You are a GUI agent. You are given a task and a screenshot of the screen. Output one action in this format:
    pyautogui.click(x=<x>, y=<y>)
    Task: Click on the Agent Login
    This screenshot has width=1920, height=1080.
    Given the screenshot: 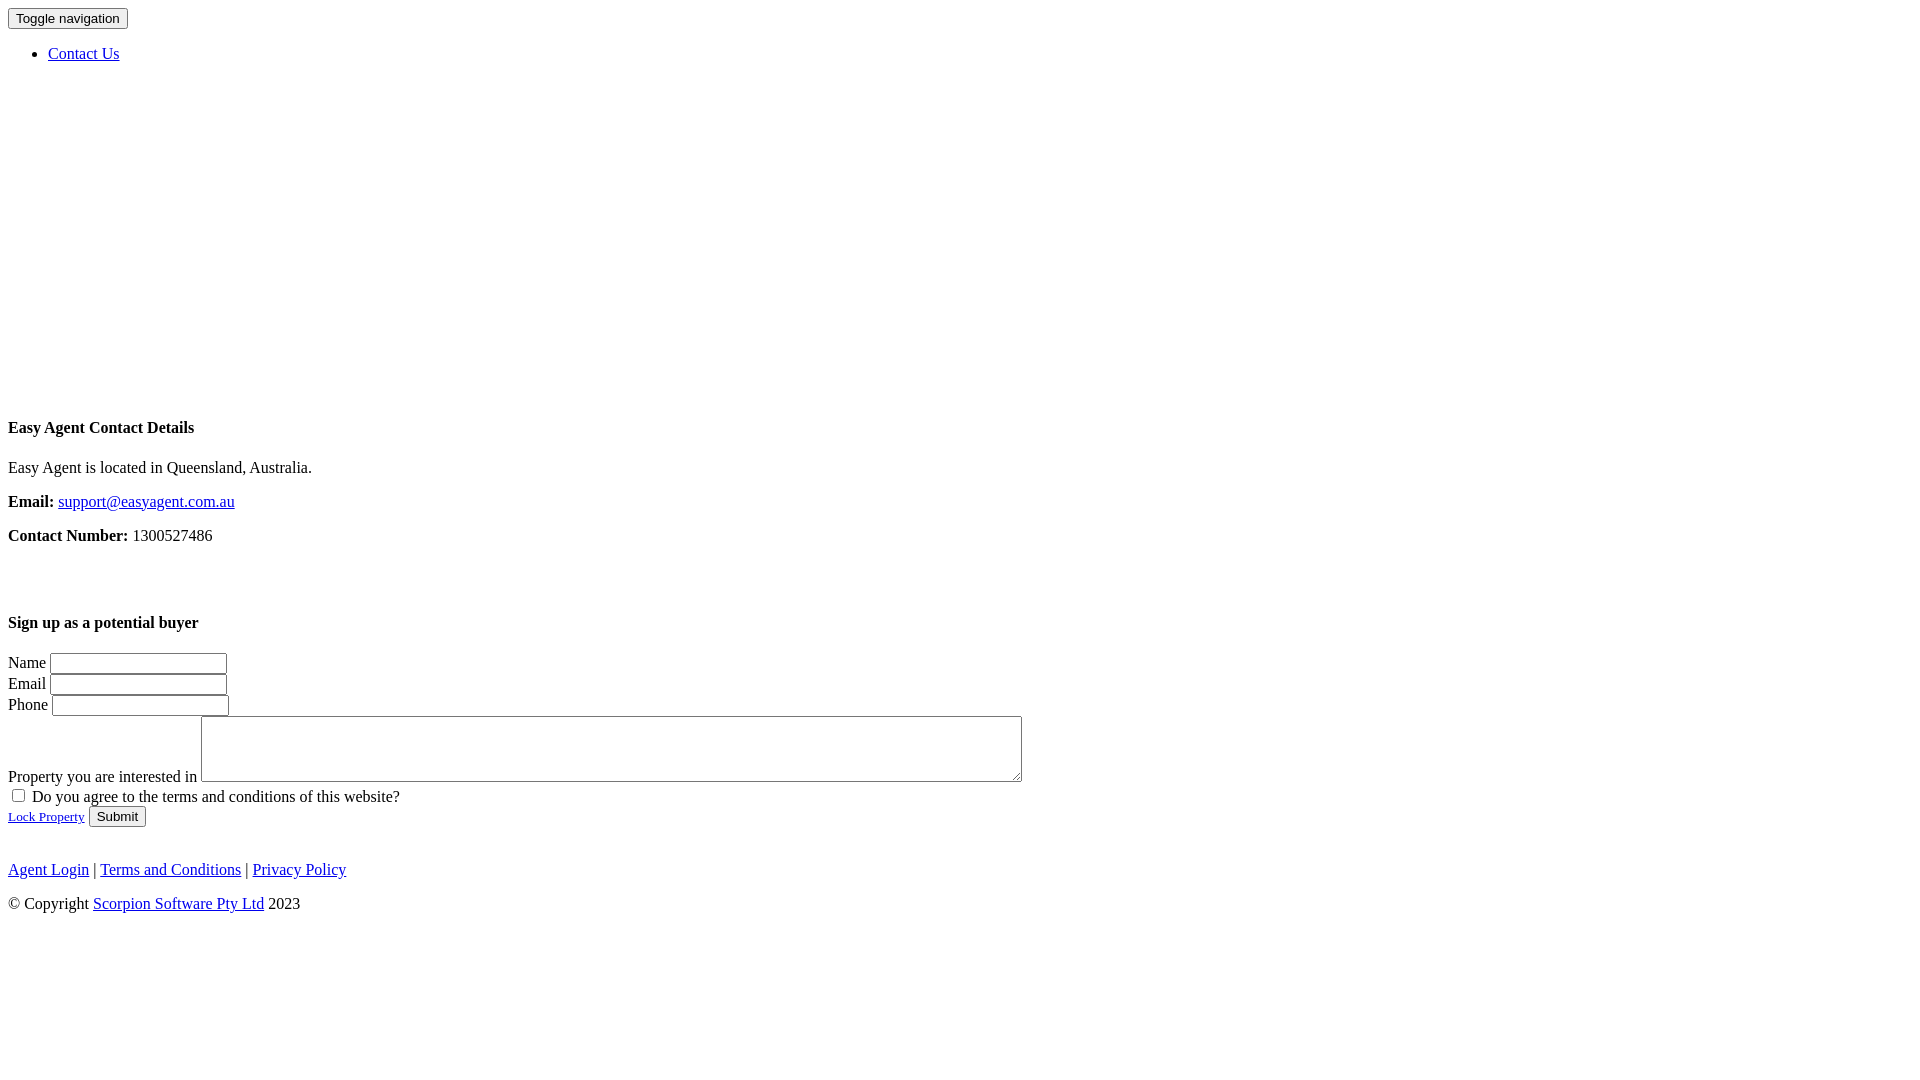 What is the action you would take?
    pyautogui.click(x=48, y=870)
    